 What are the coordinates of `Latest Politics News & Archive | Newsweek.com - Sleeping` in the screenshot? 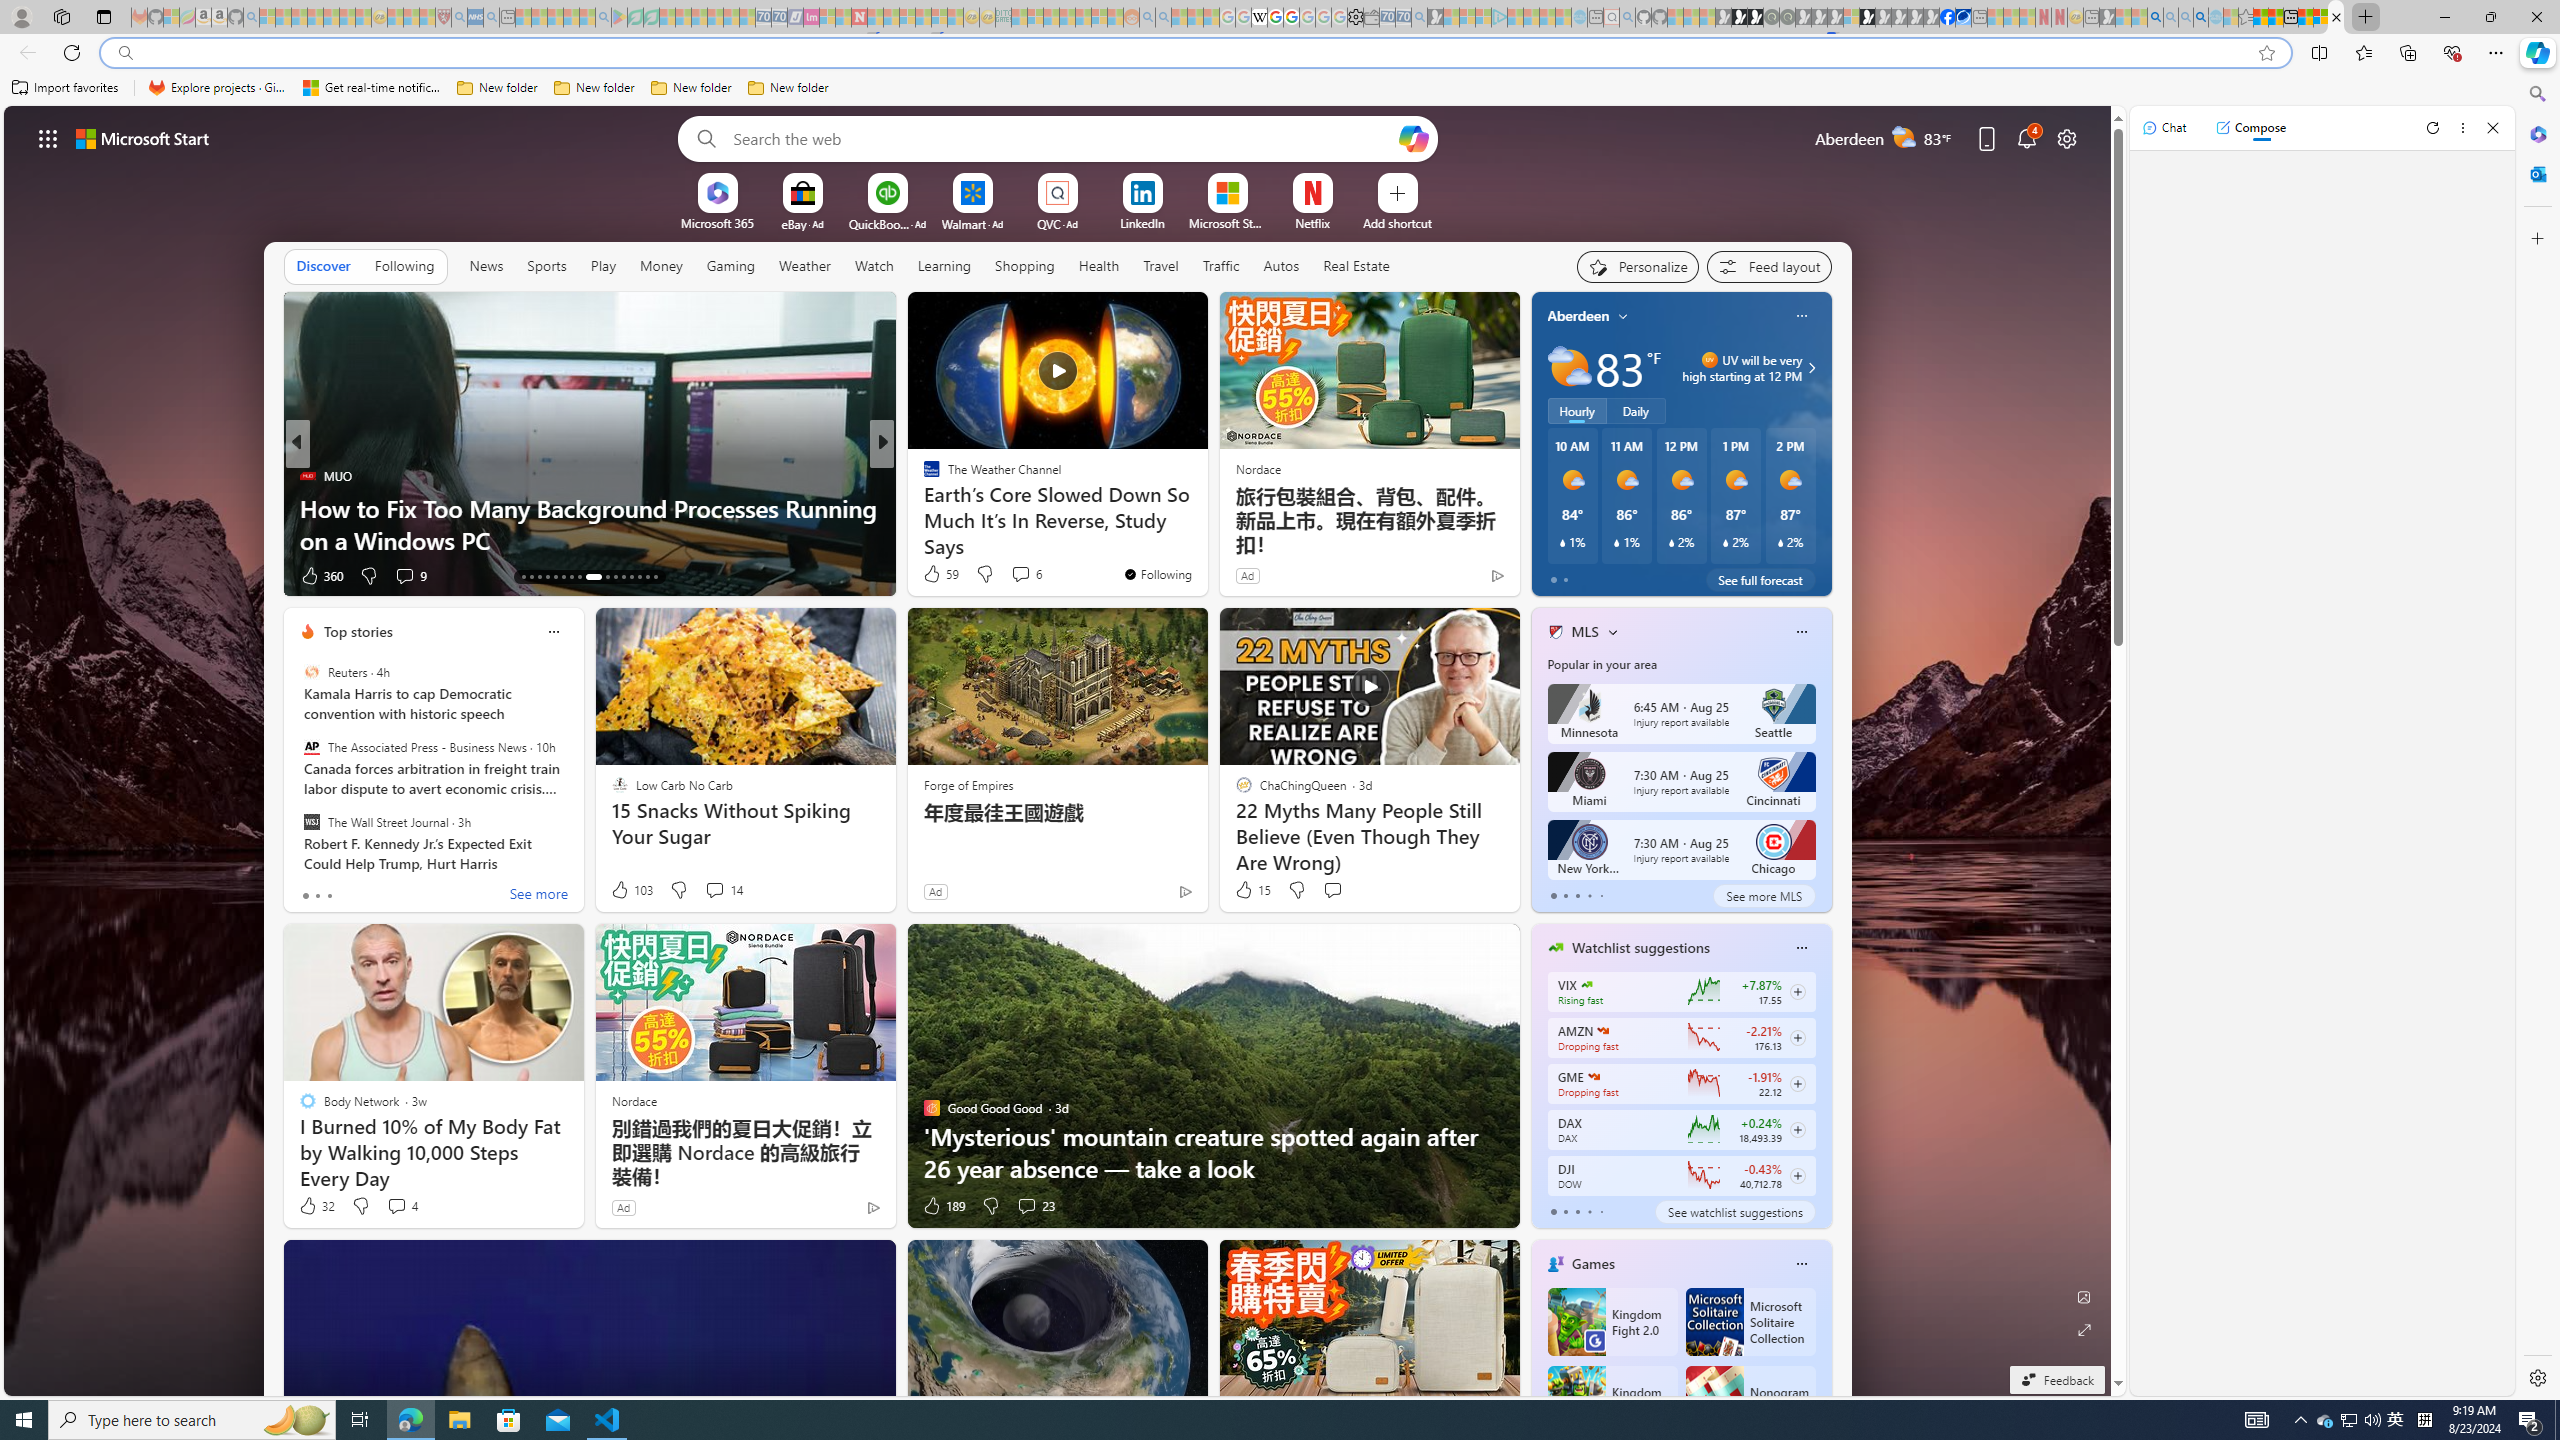 It's located at (858, 17).